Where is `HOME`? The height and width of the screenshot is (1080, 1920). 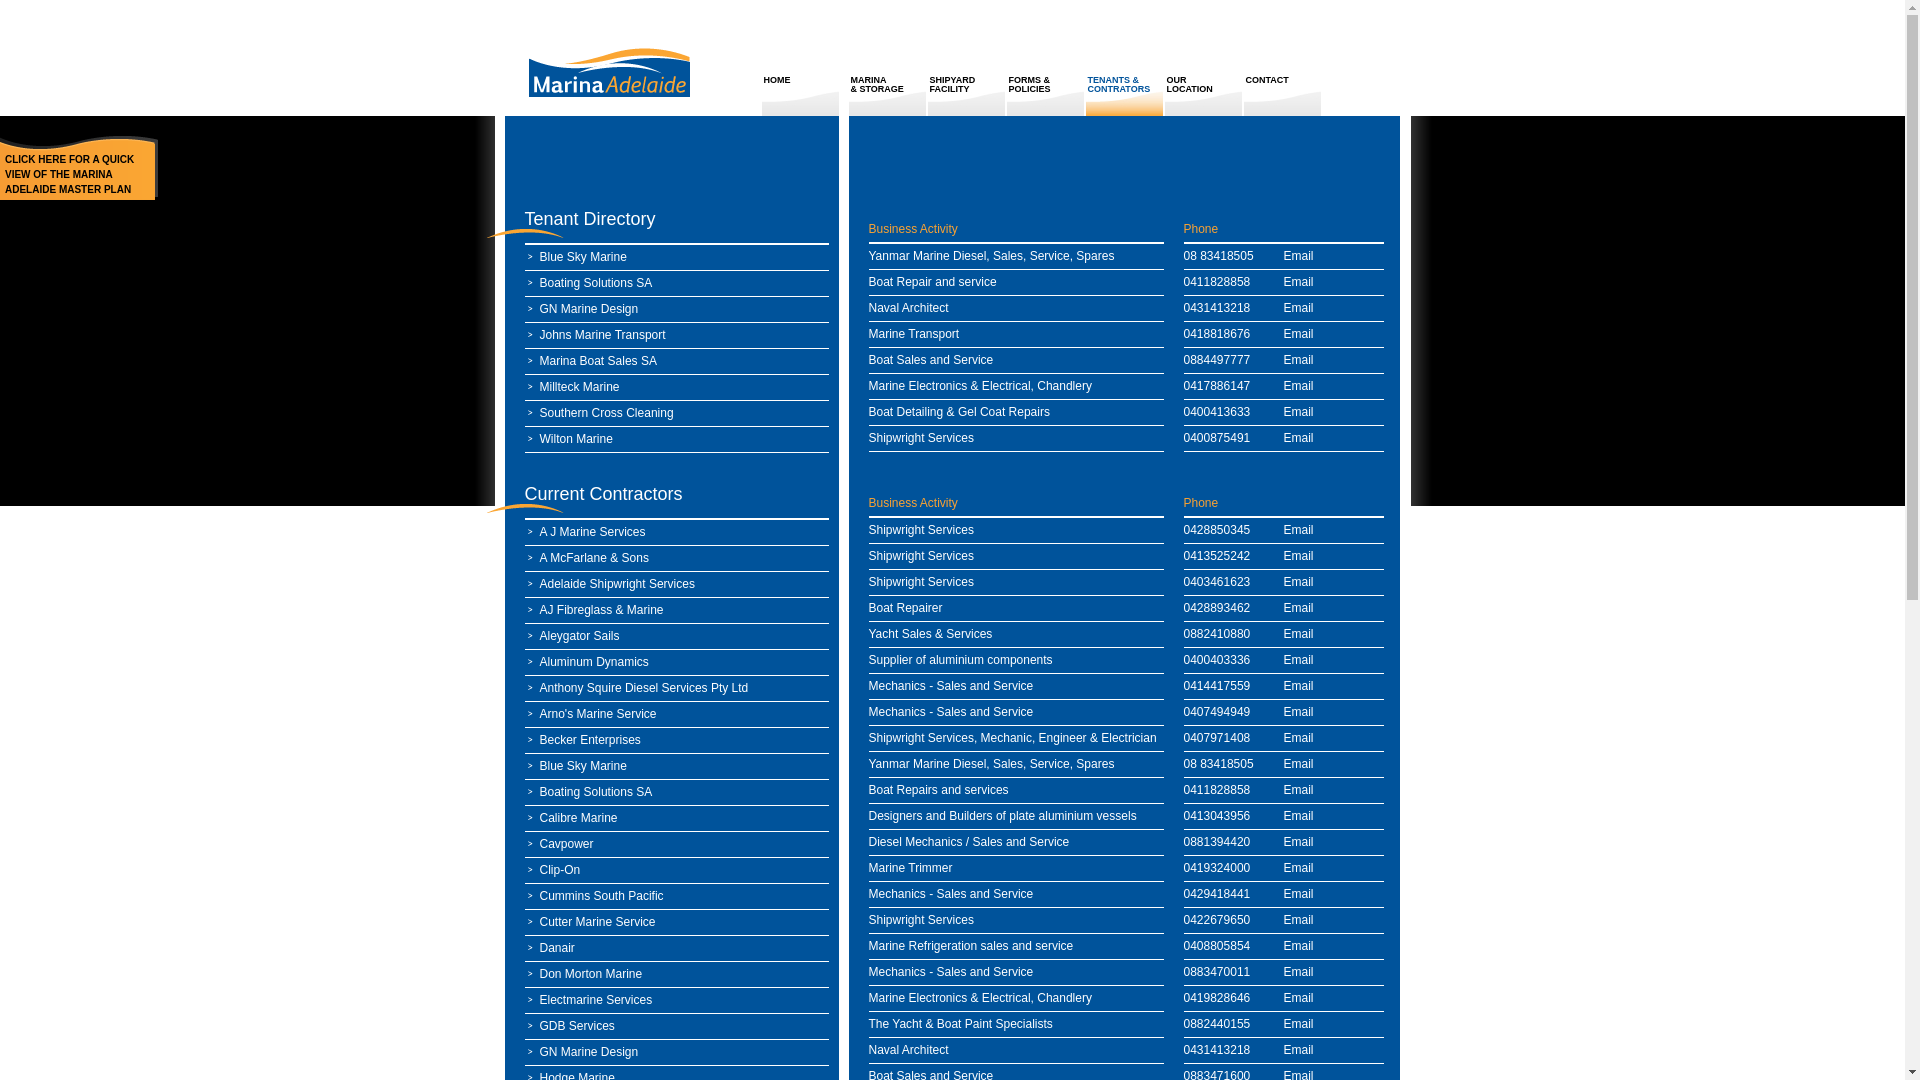 HOME is located at coordinates (801, 96).